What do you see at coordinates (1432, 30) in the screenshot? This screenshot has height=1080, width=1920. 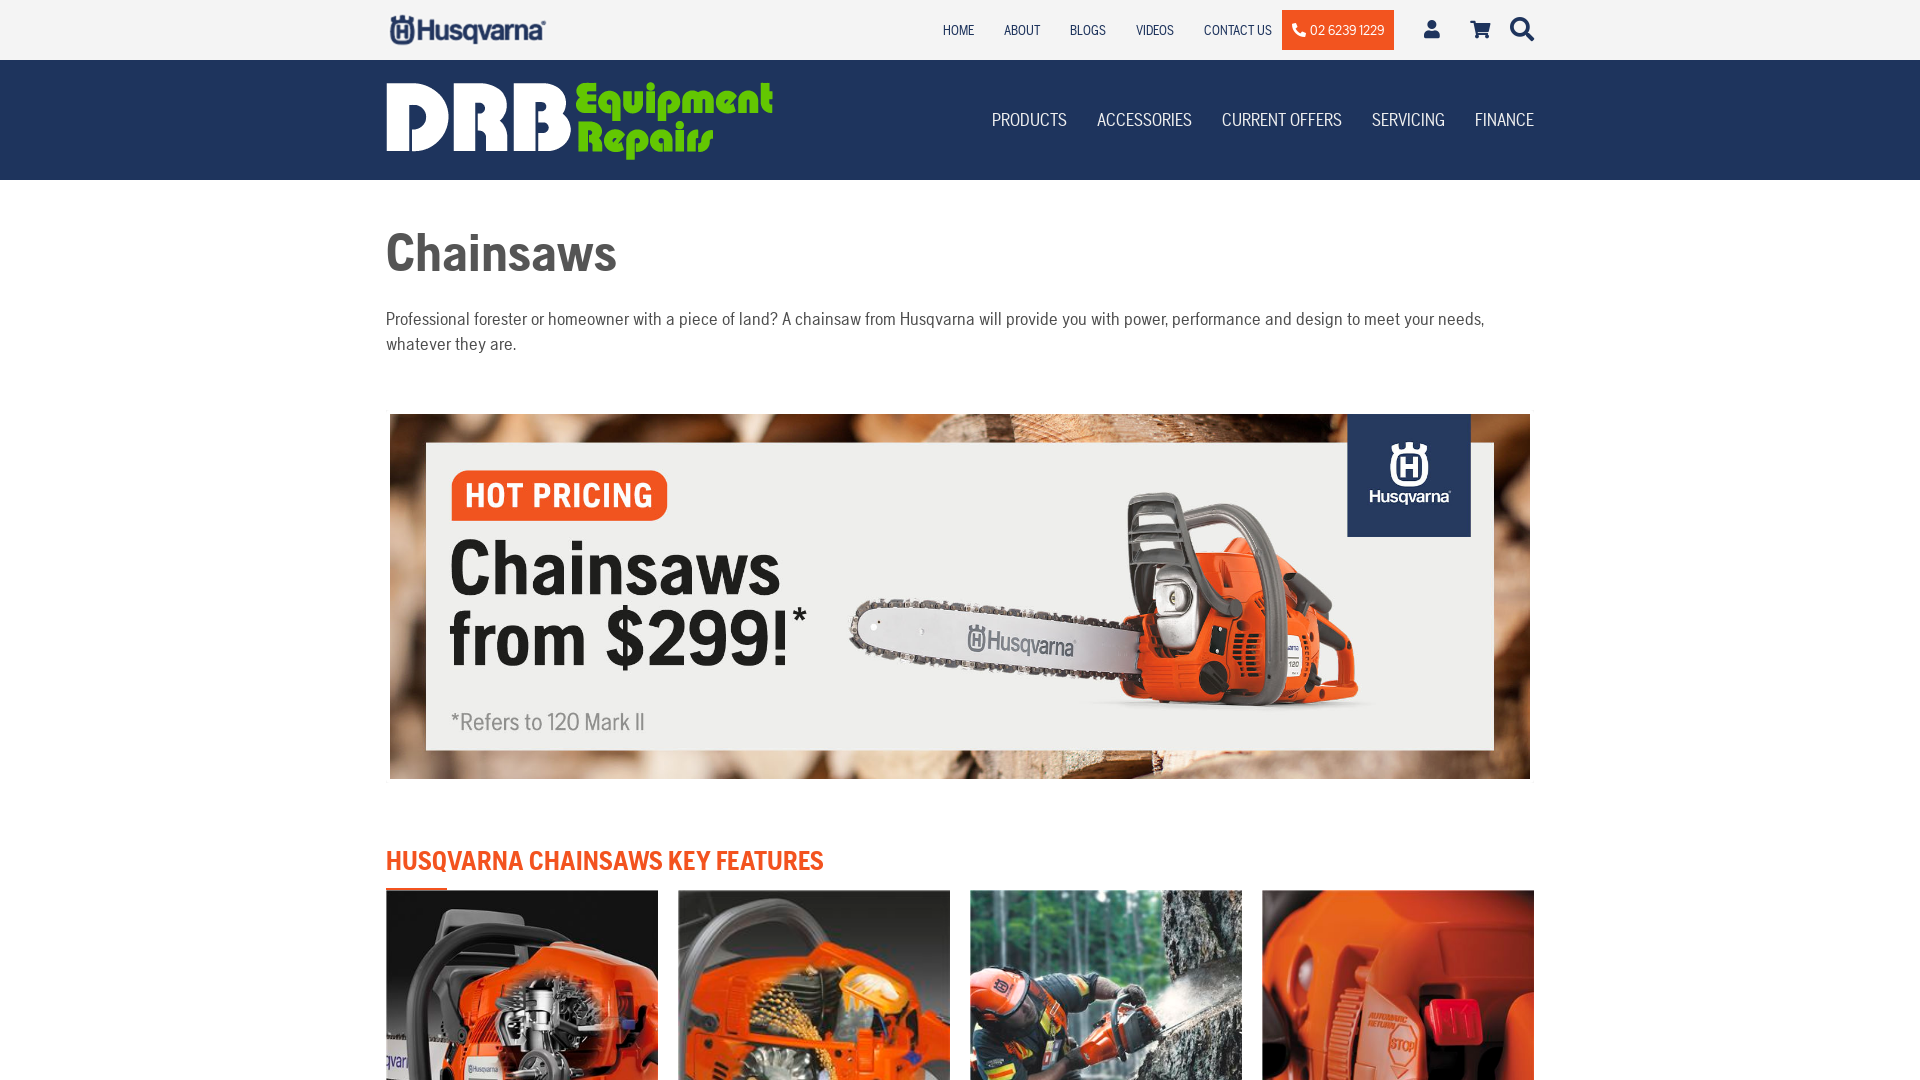 I see `My Account` at bounding box center [1432, 30].